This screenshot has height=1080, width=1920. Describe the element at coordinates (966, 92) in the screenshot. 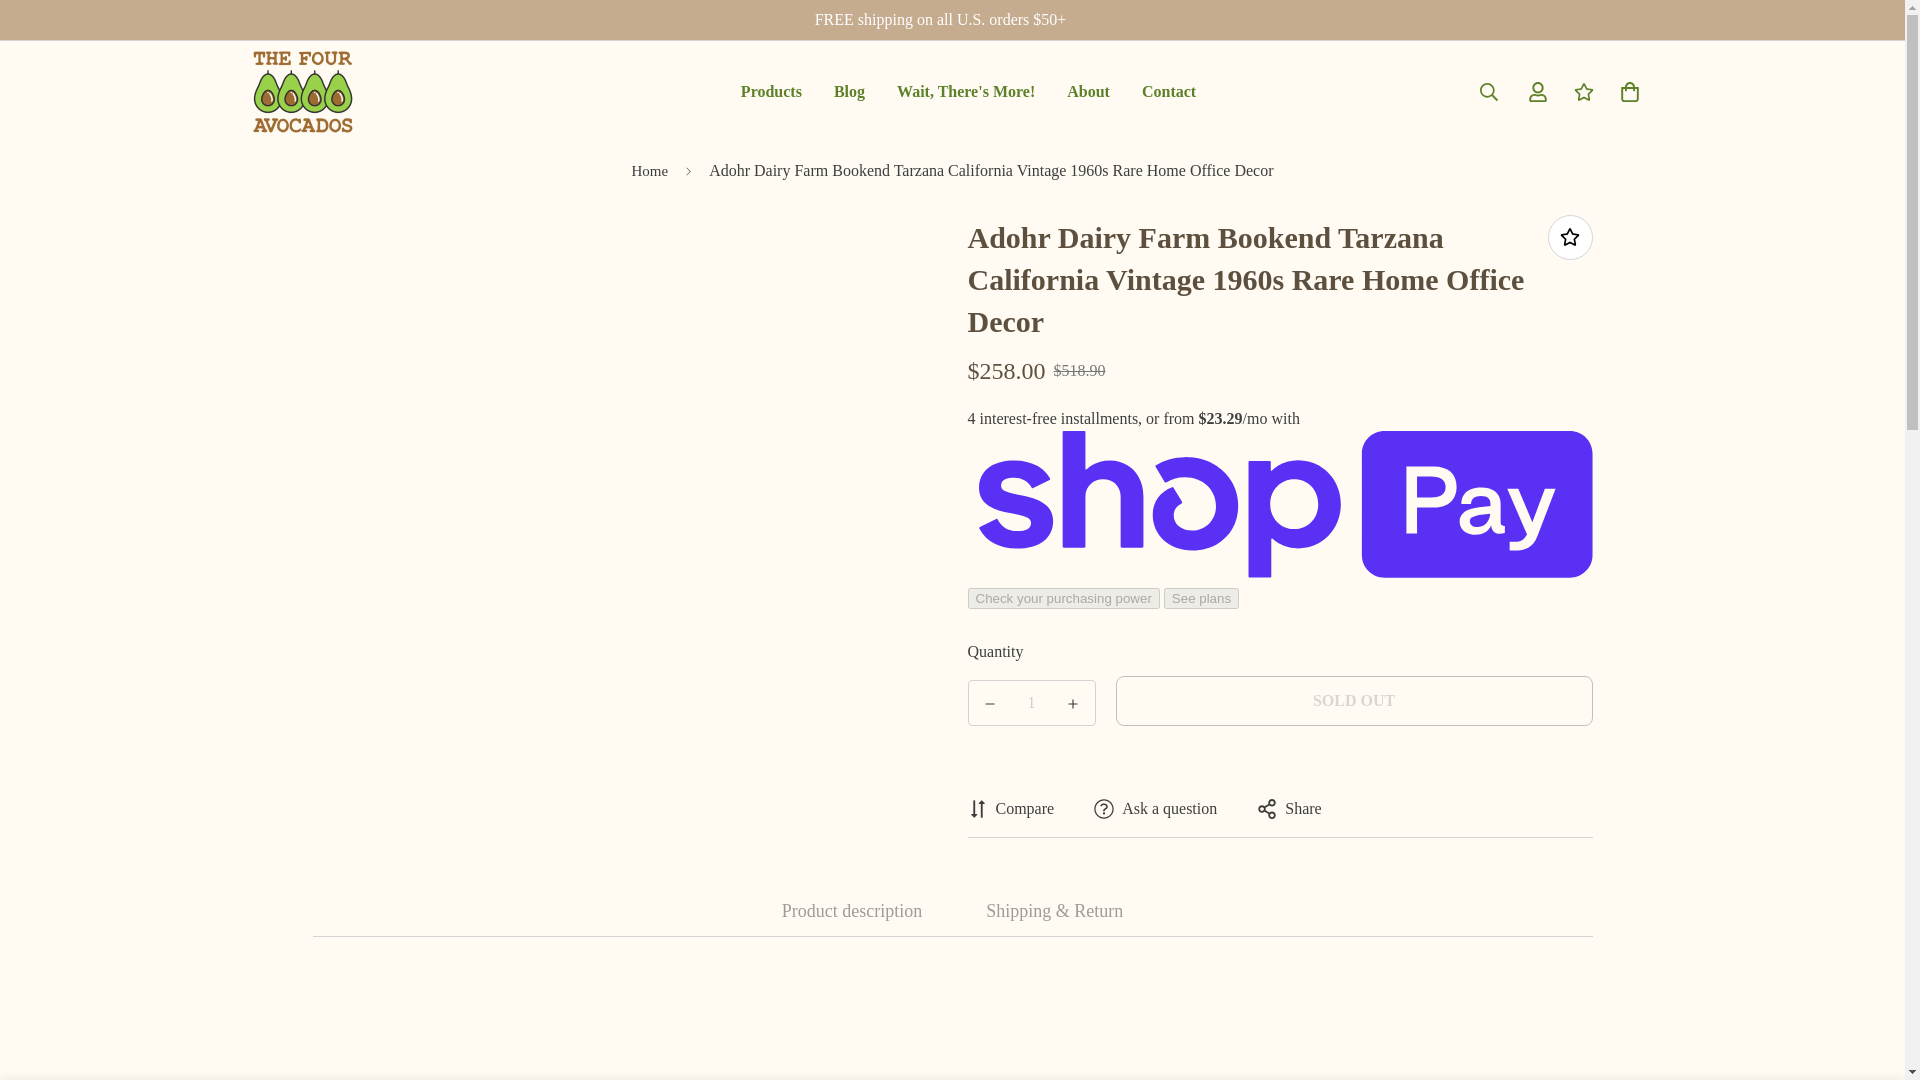

I see `Blog` at that location.